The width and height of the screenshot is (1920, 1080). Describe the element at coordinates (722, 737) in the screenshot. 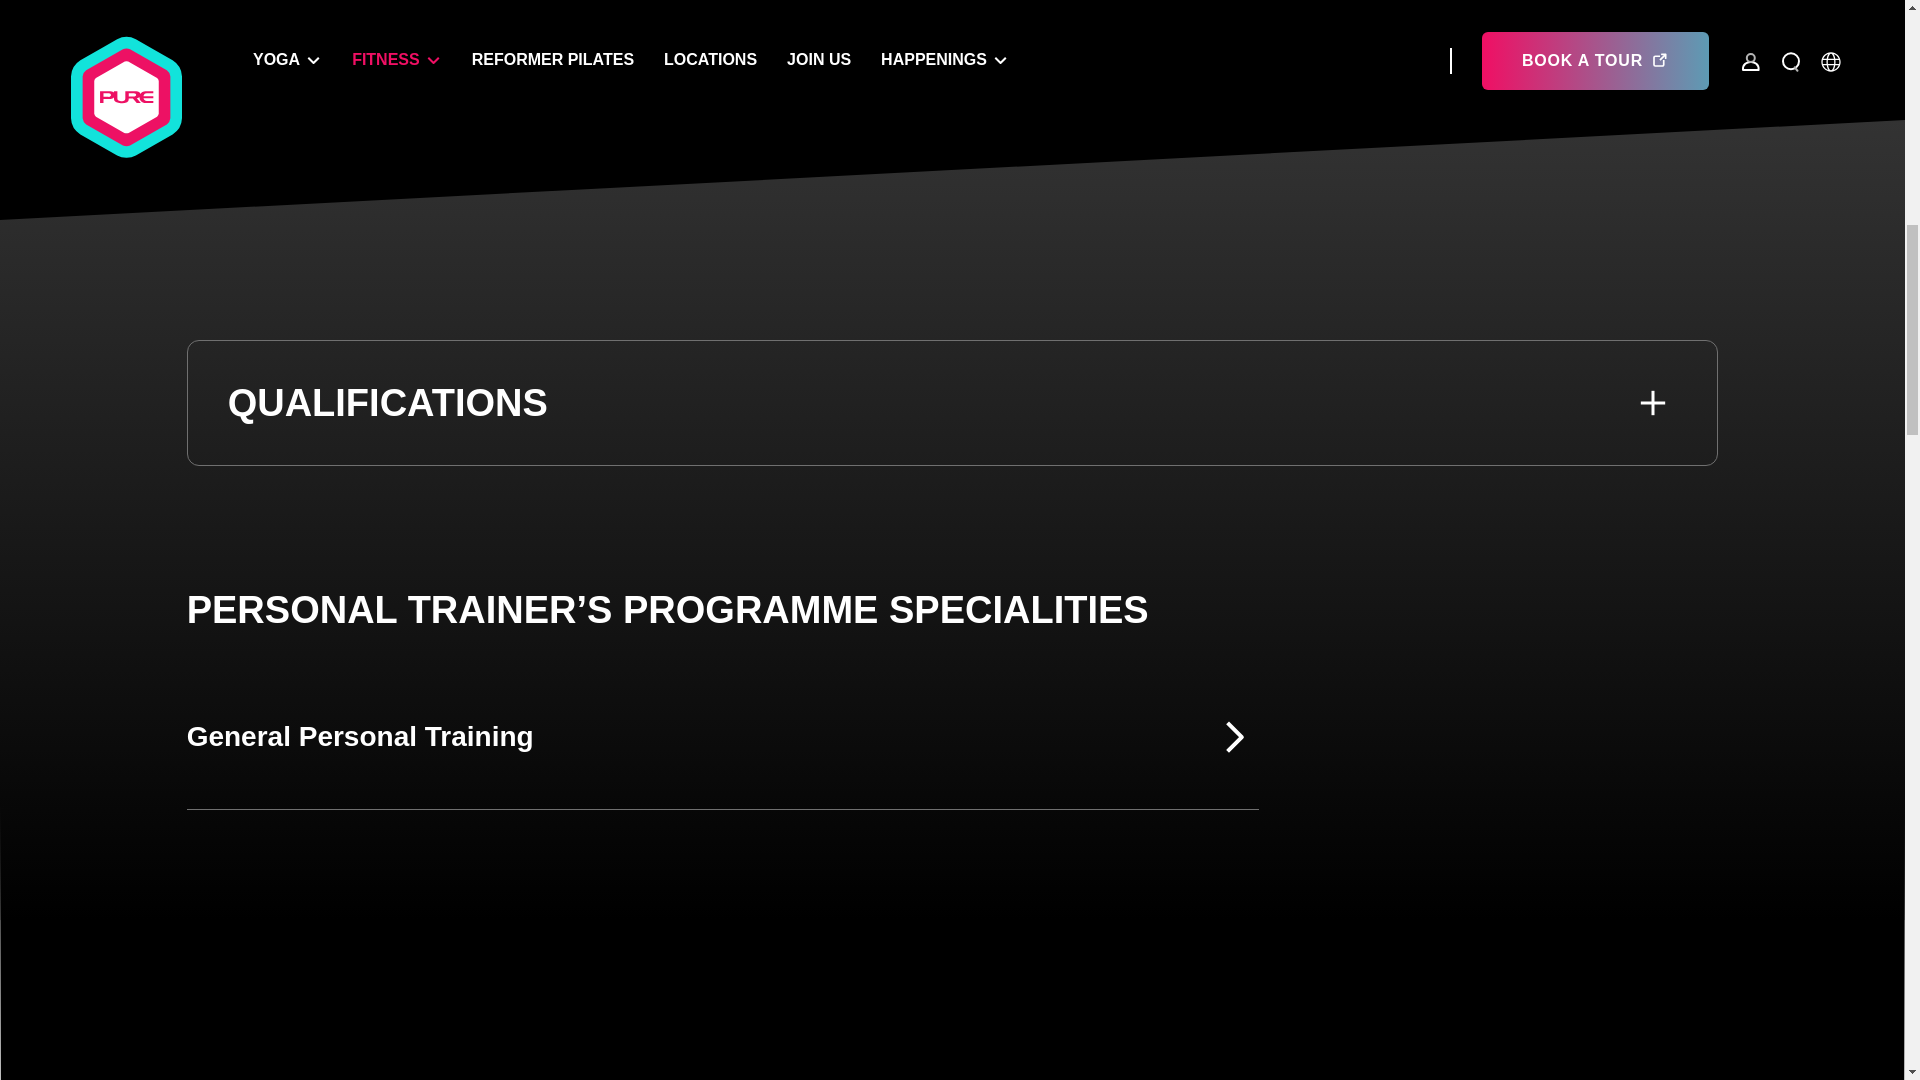

I see `General Personal Training` at that location.